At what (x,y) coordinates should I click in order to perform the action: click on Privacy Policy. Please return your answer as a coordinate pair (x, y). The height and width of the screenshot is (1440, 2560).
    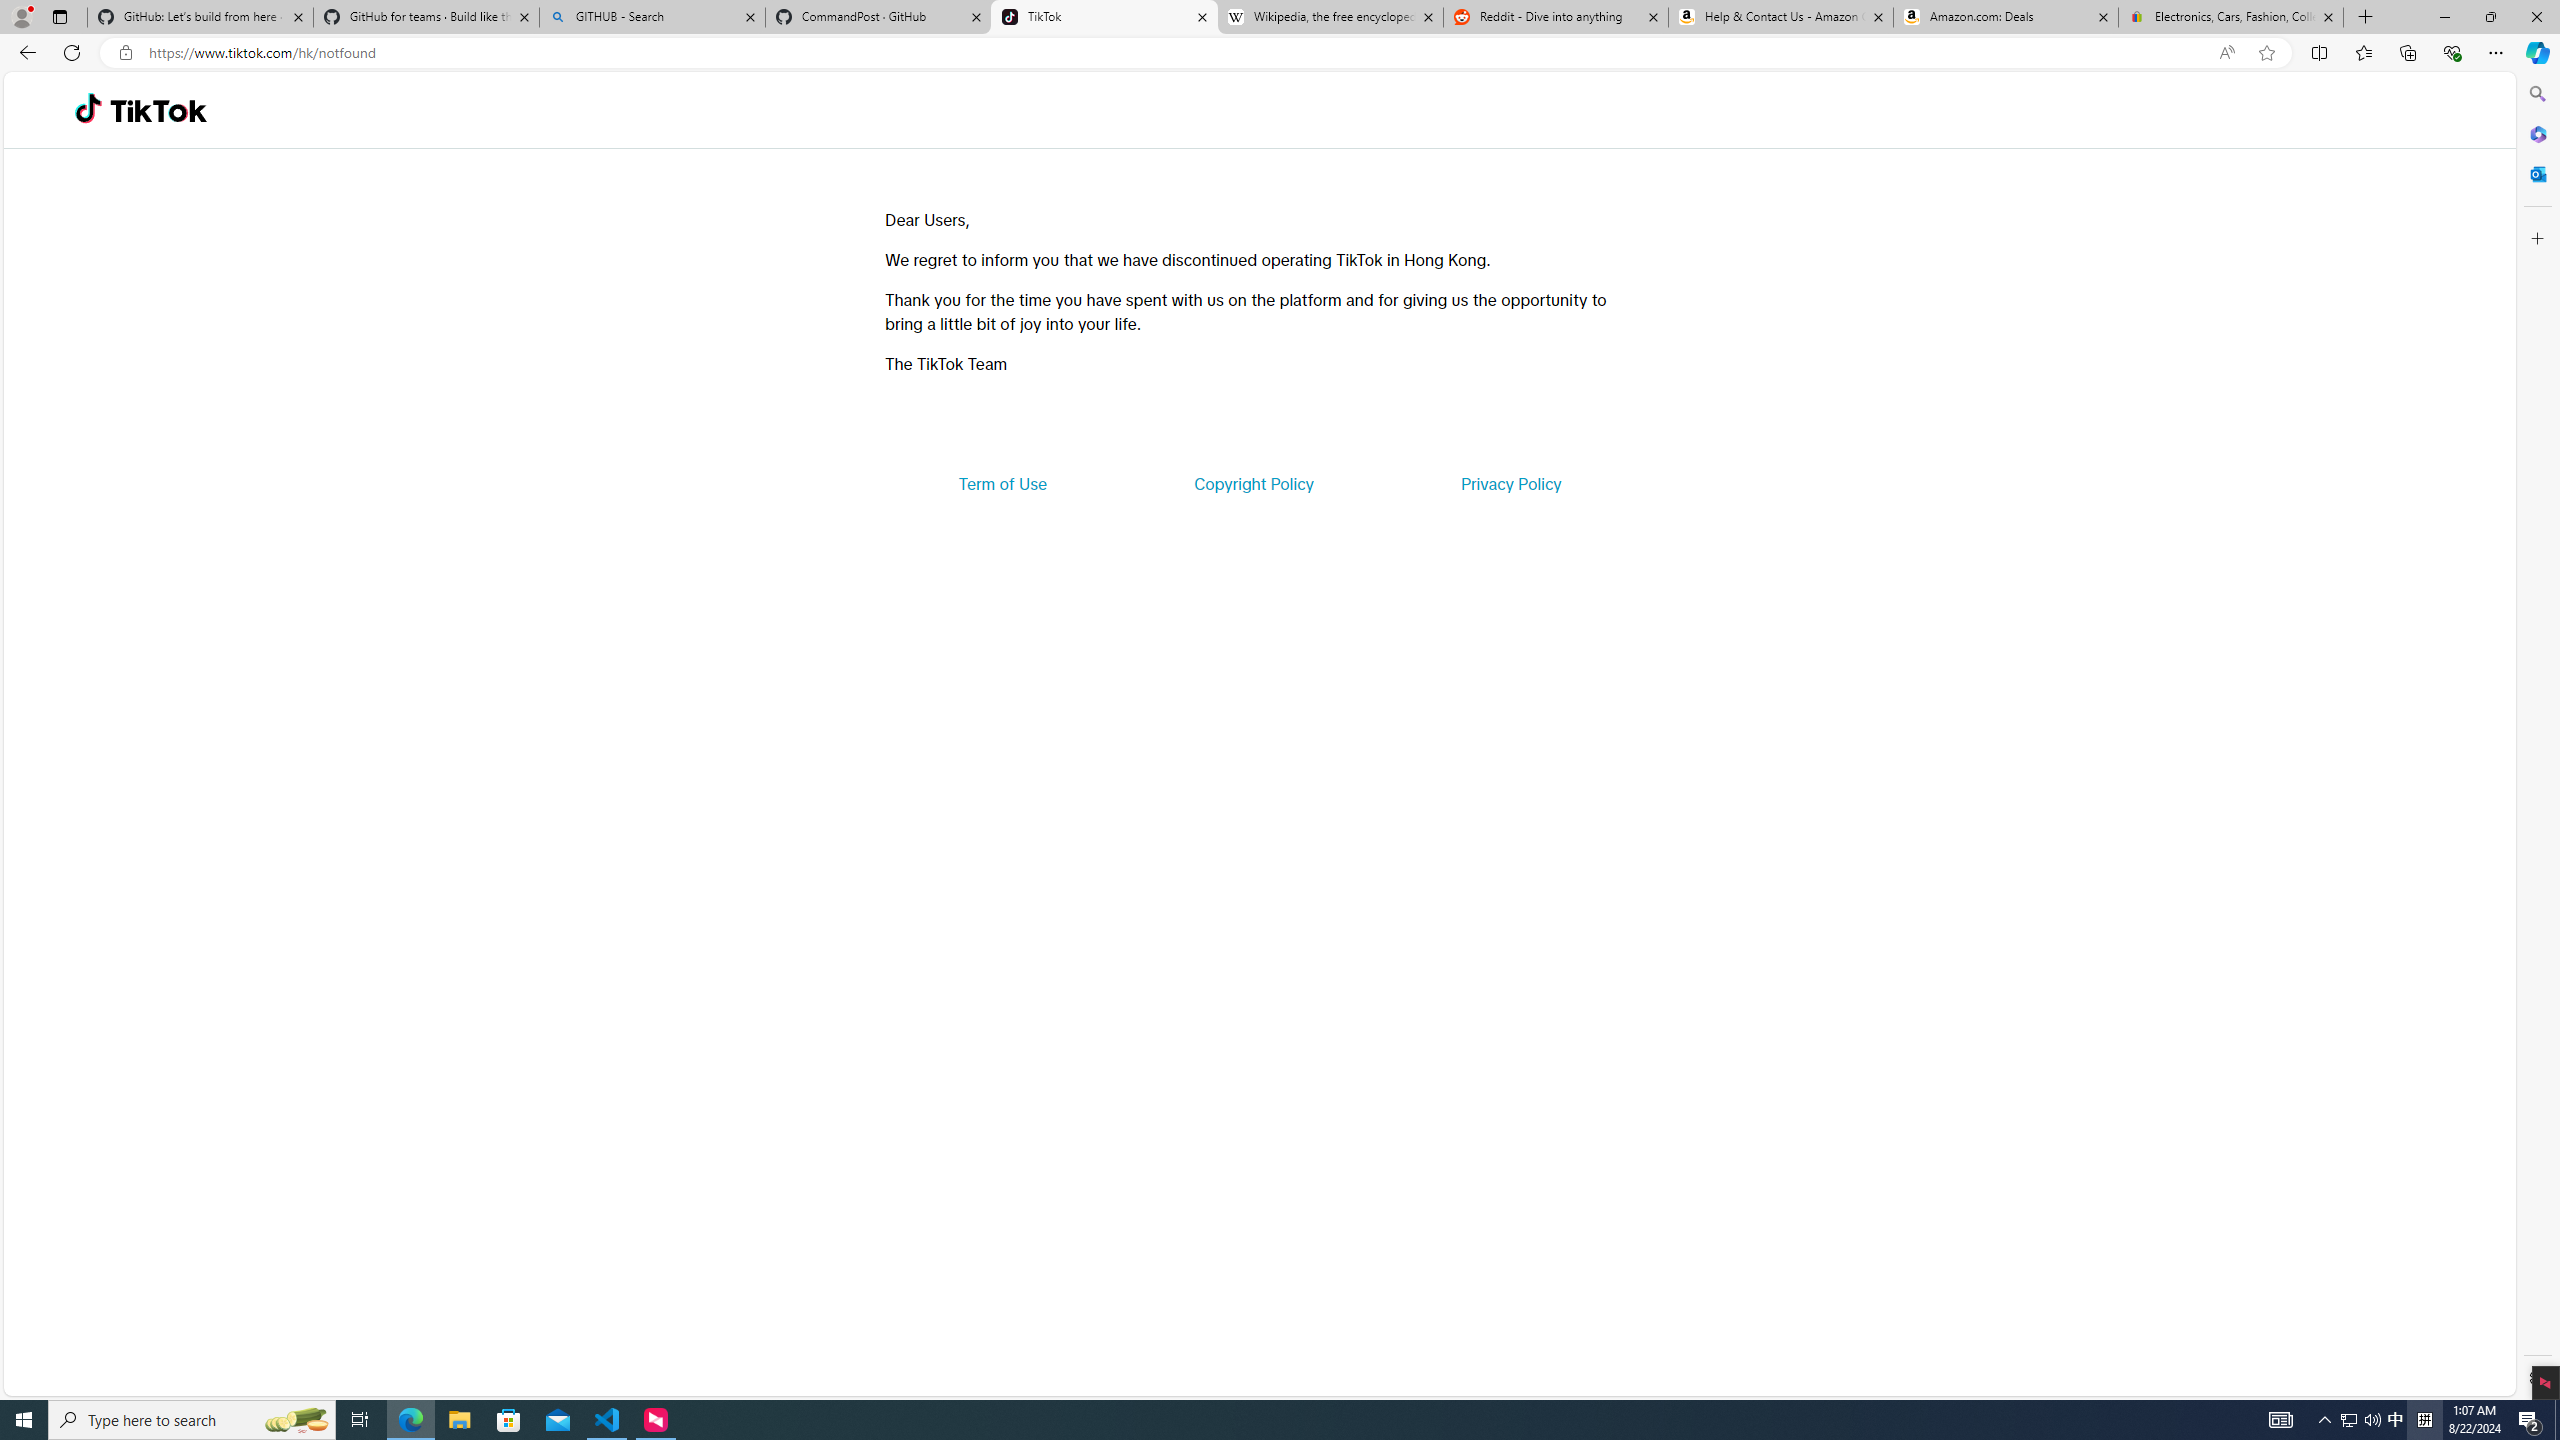
    Looking at the image, I should click on (1510, 484).